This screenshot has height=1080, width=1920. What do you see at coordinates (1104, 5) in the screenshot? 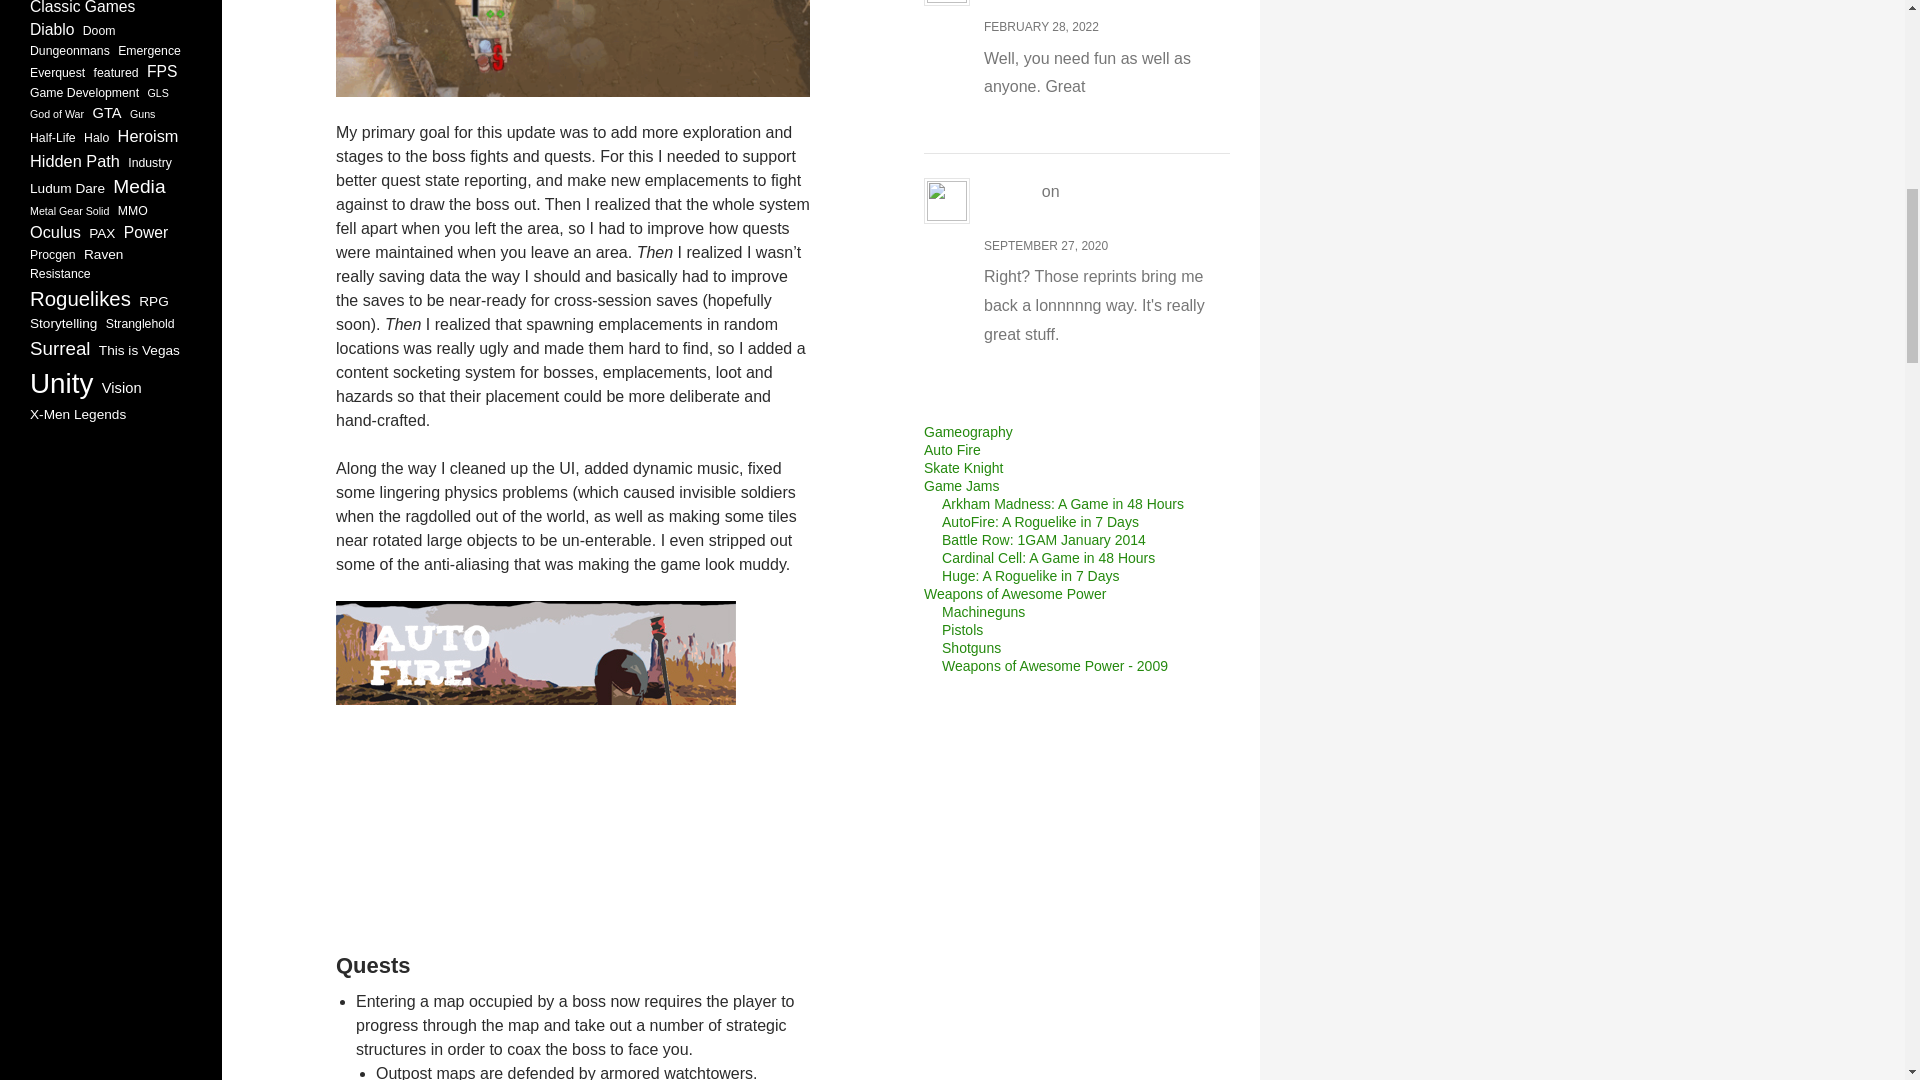
I see `A Side project to my side project` at bounding box center [1104, 5].